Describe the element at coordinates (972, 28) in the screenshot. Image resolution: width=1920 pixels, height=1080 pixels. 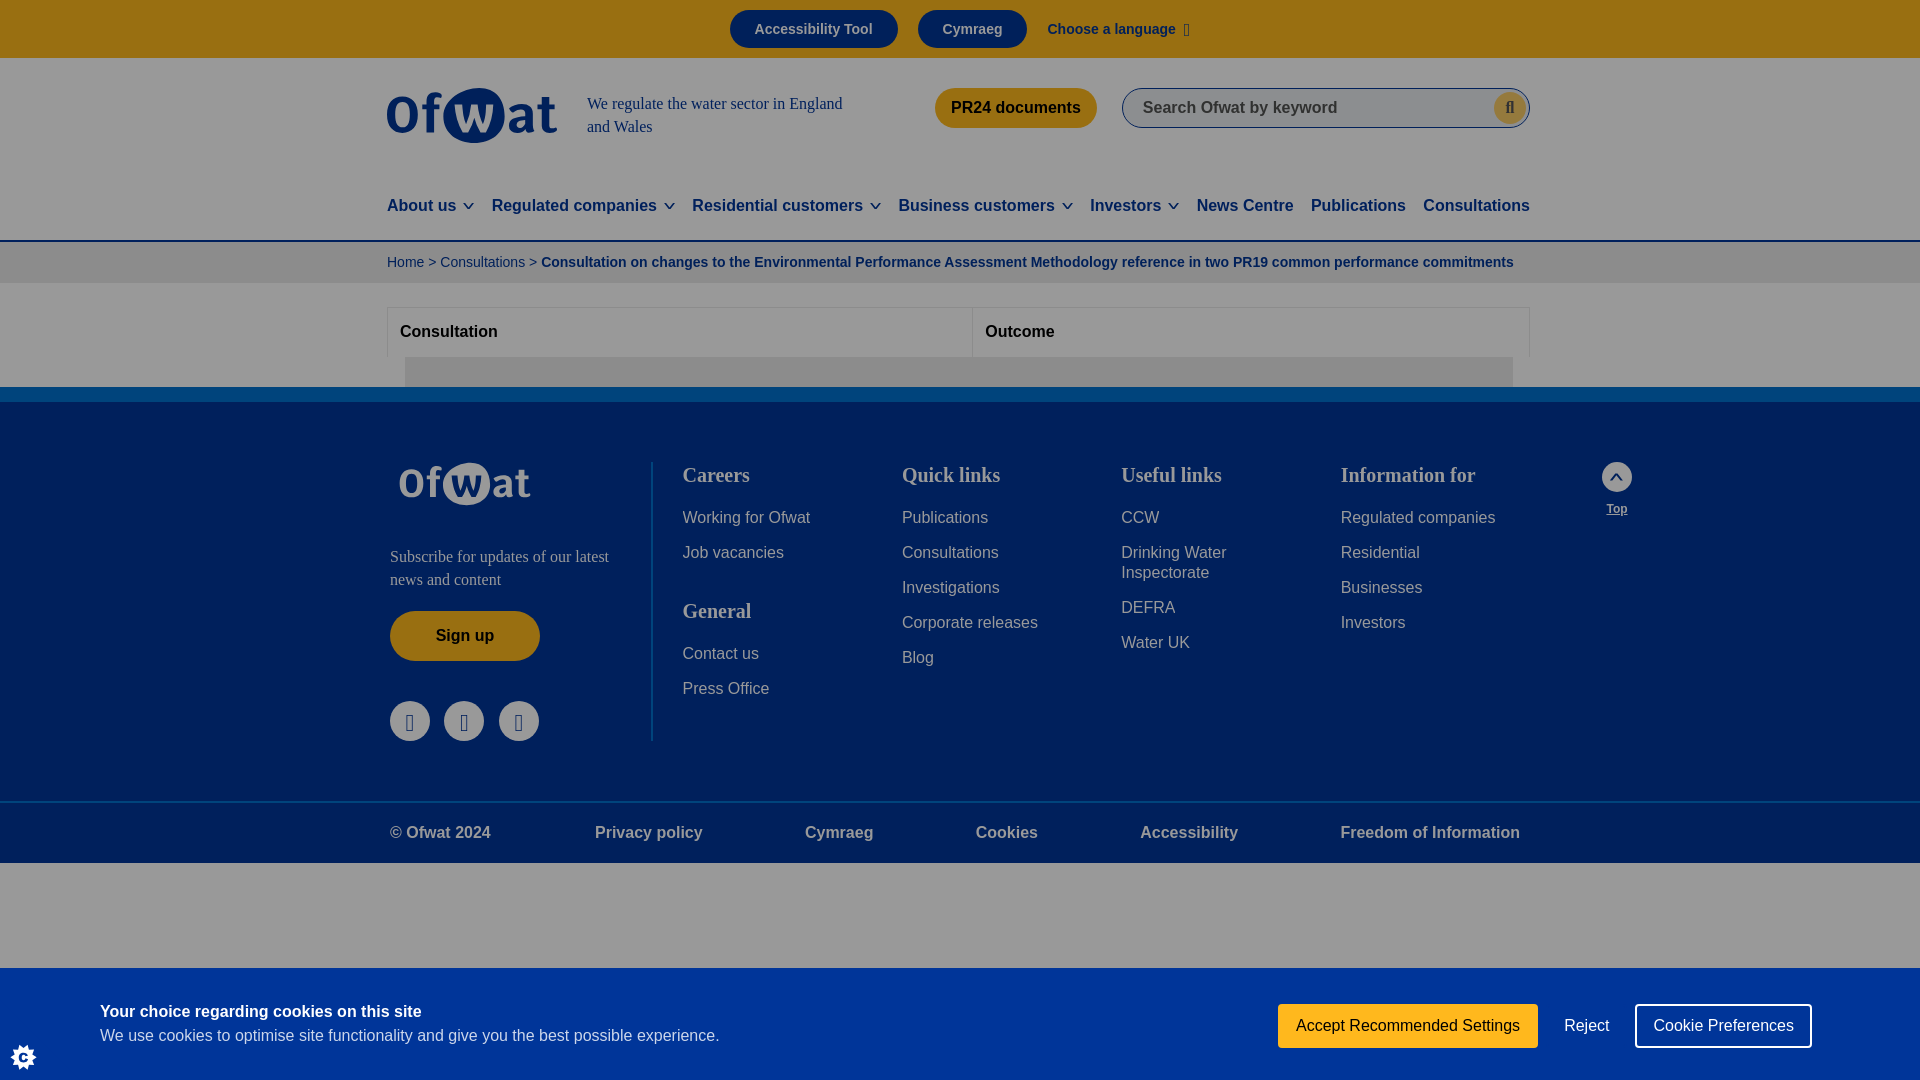
I see `Cymraeg` at that location.